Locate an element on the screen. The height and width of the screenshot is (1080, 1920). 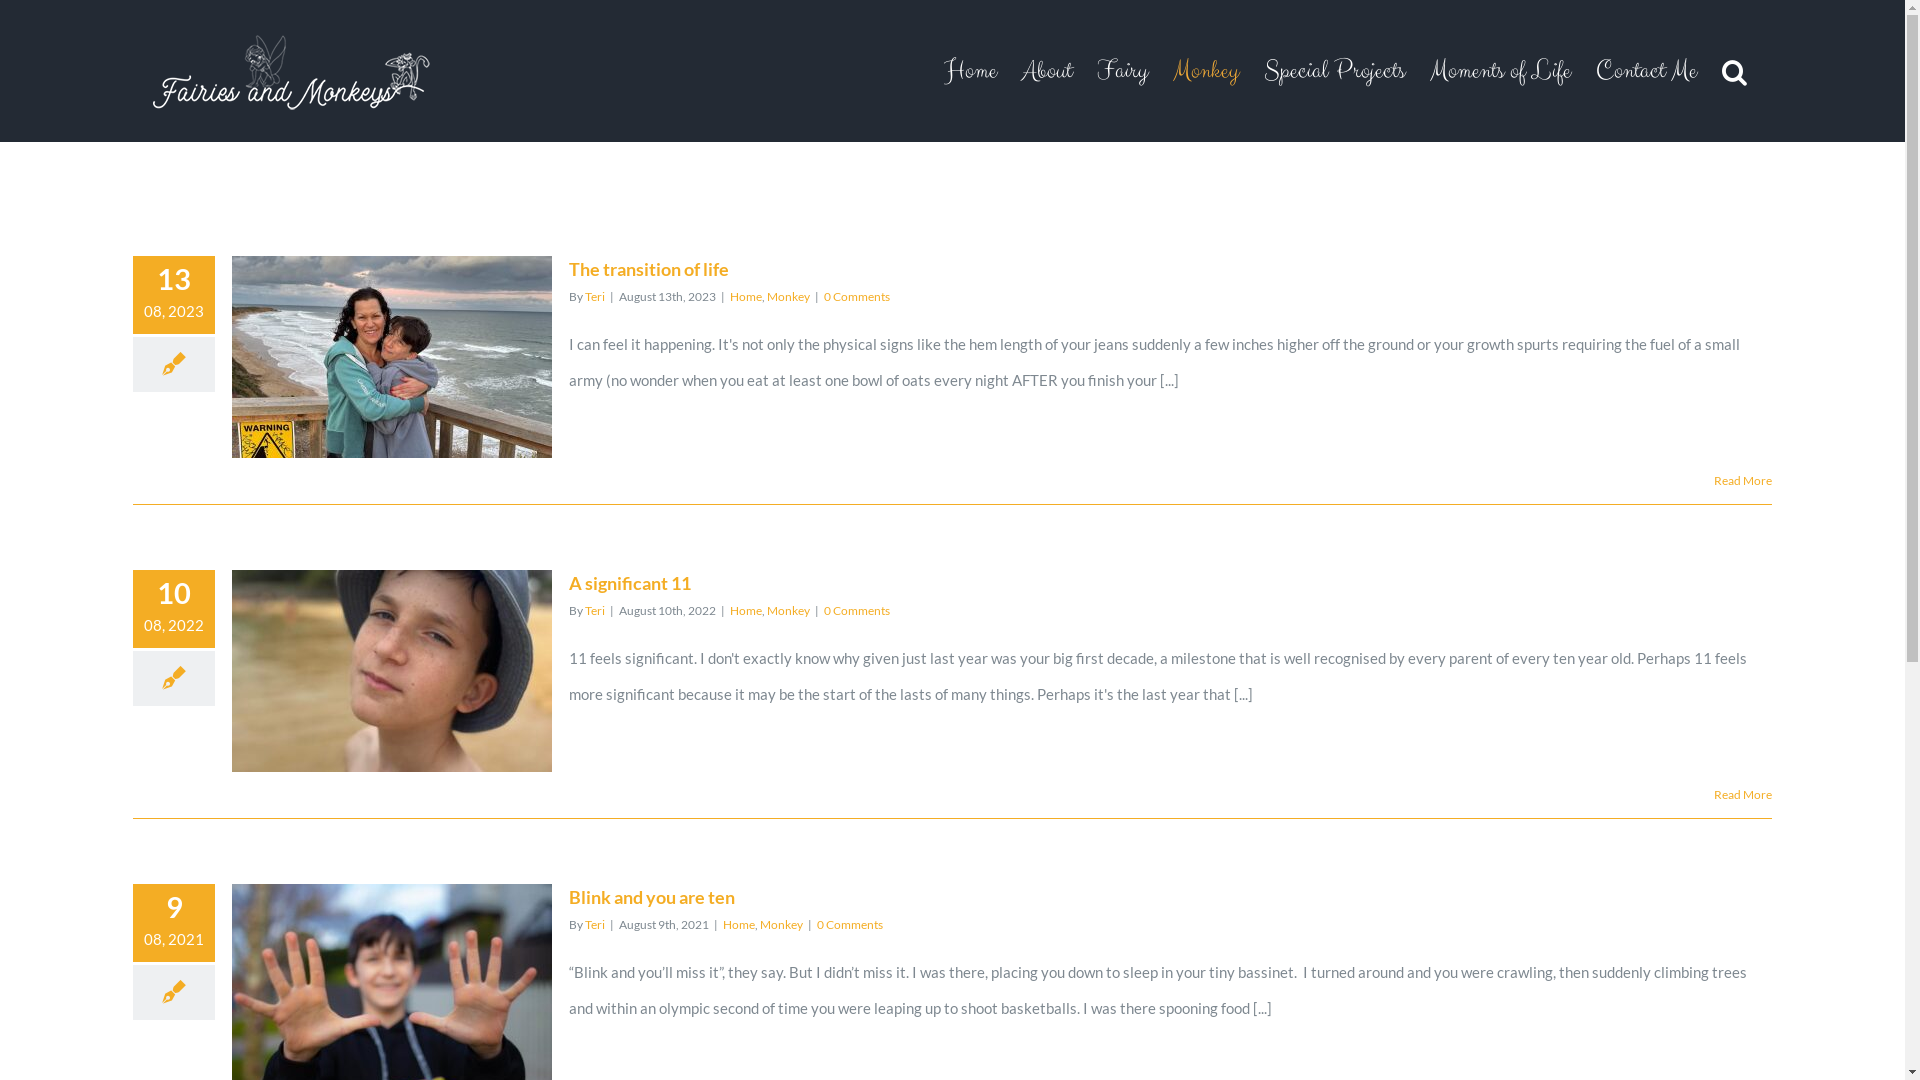
Fairy is located at coordinates (1122, 71).